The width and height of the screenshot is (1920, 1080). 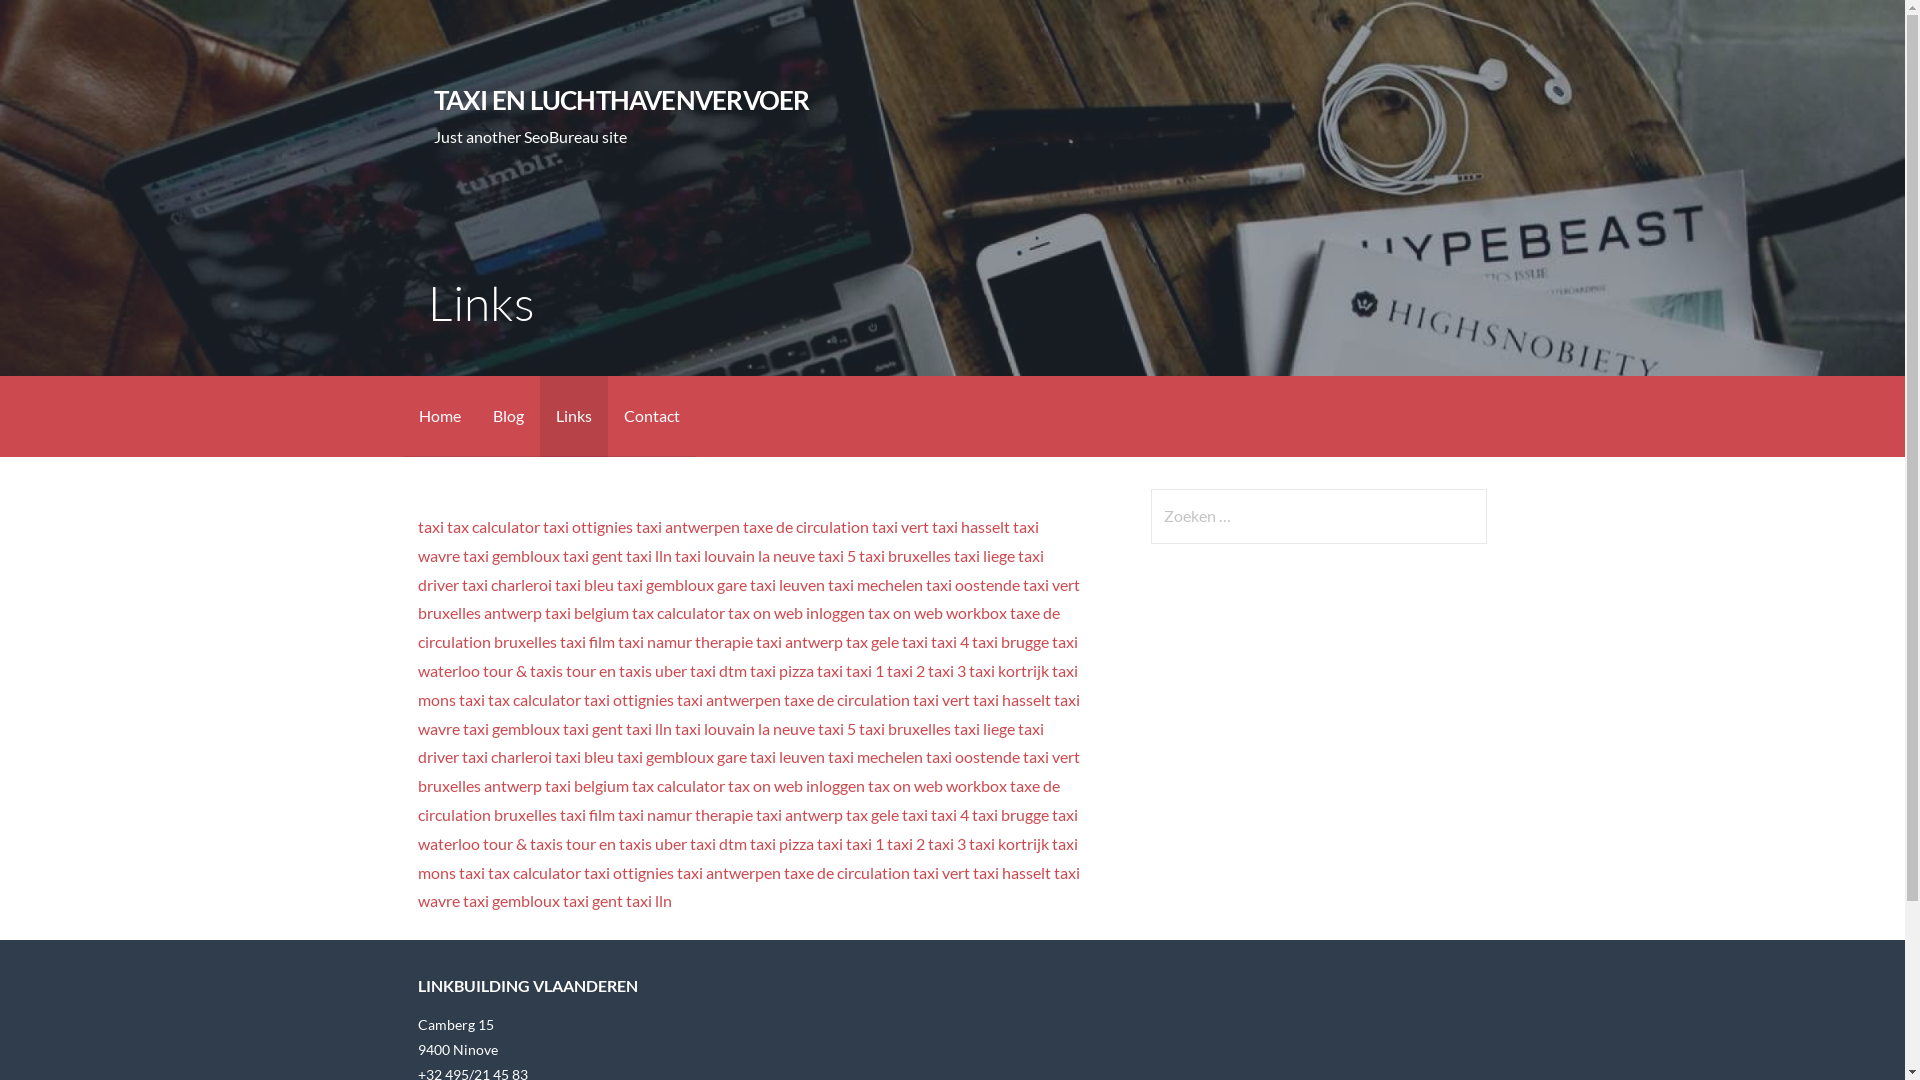 I want to click on taxi antwerpen, so click(x=729, y=872).